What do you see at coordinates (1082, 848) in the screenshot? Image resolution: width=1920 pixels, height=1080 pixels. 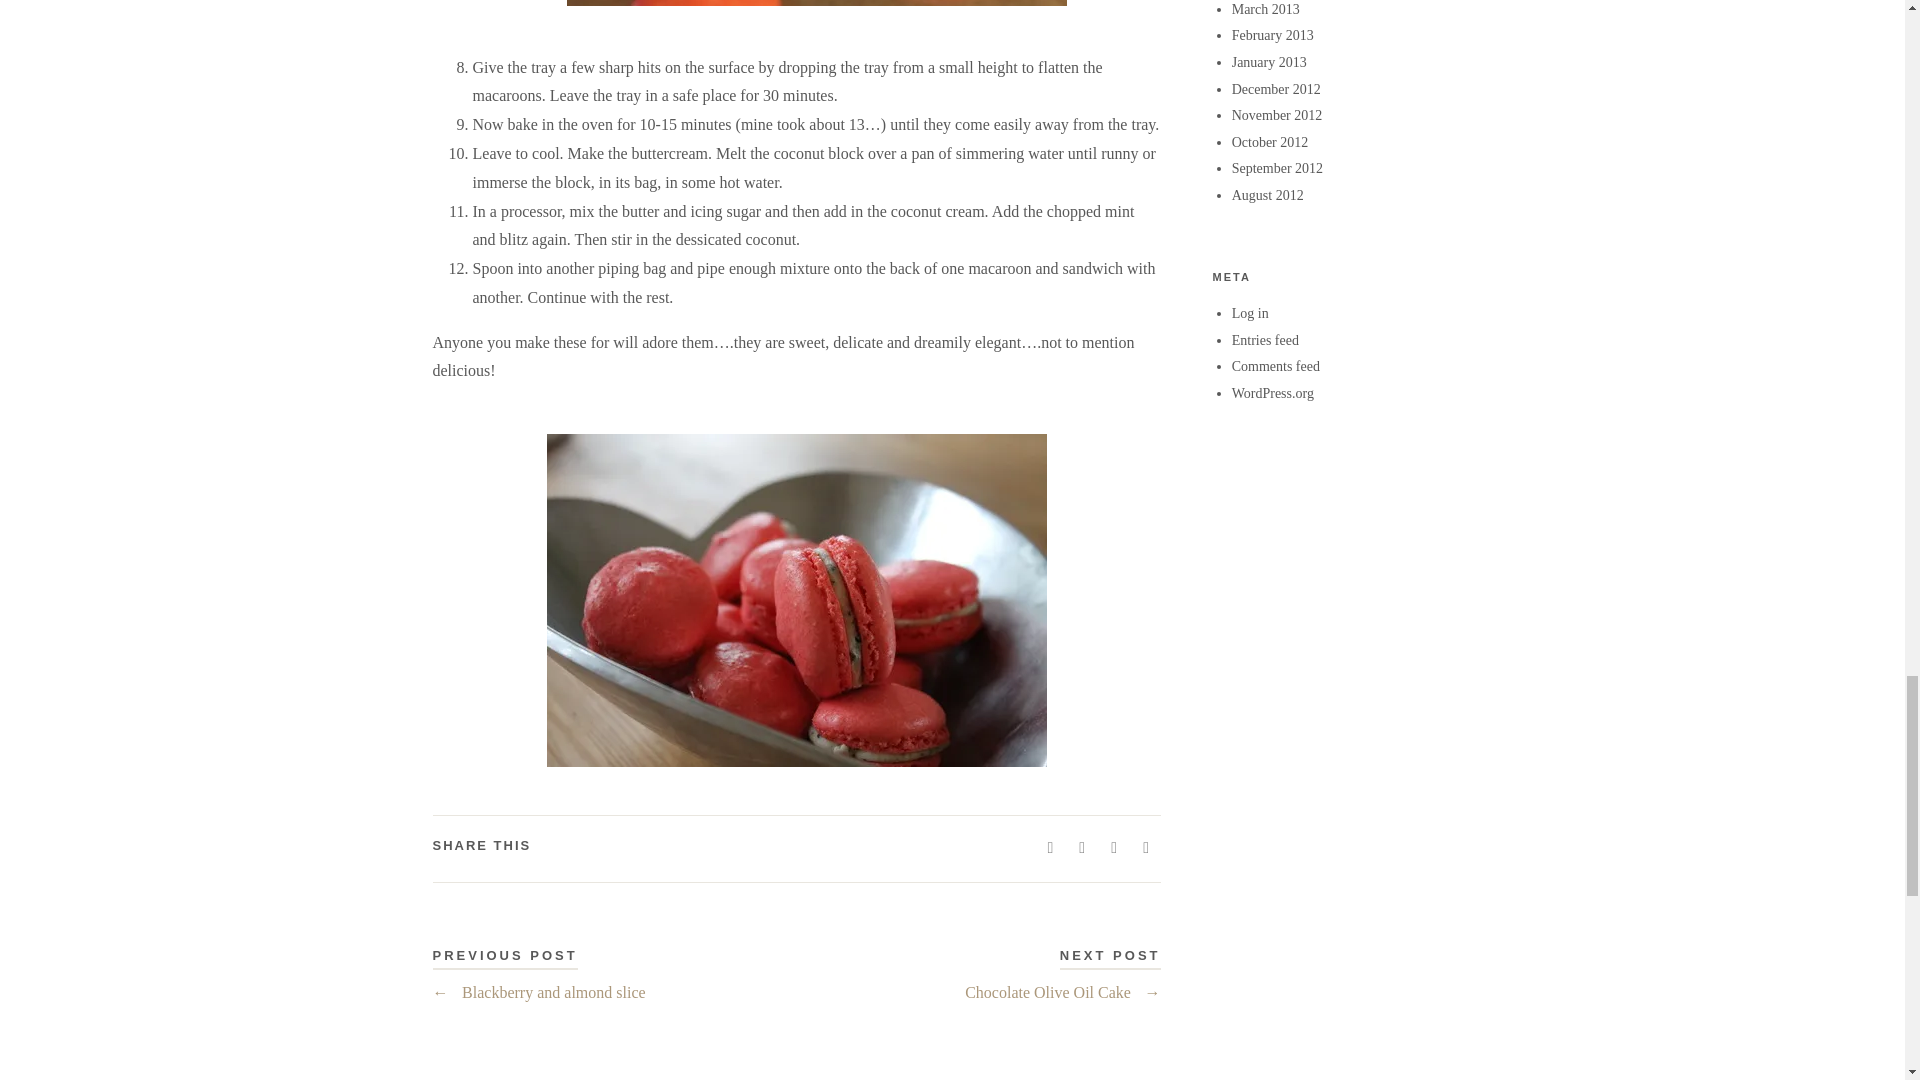 I see `Share this post with your followers` at bounding box center [1082, 848].